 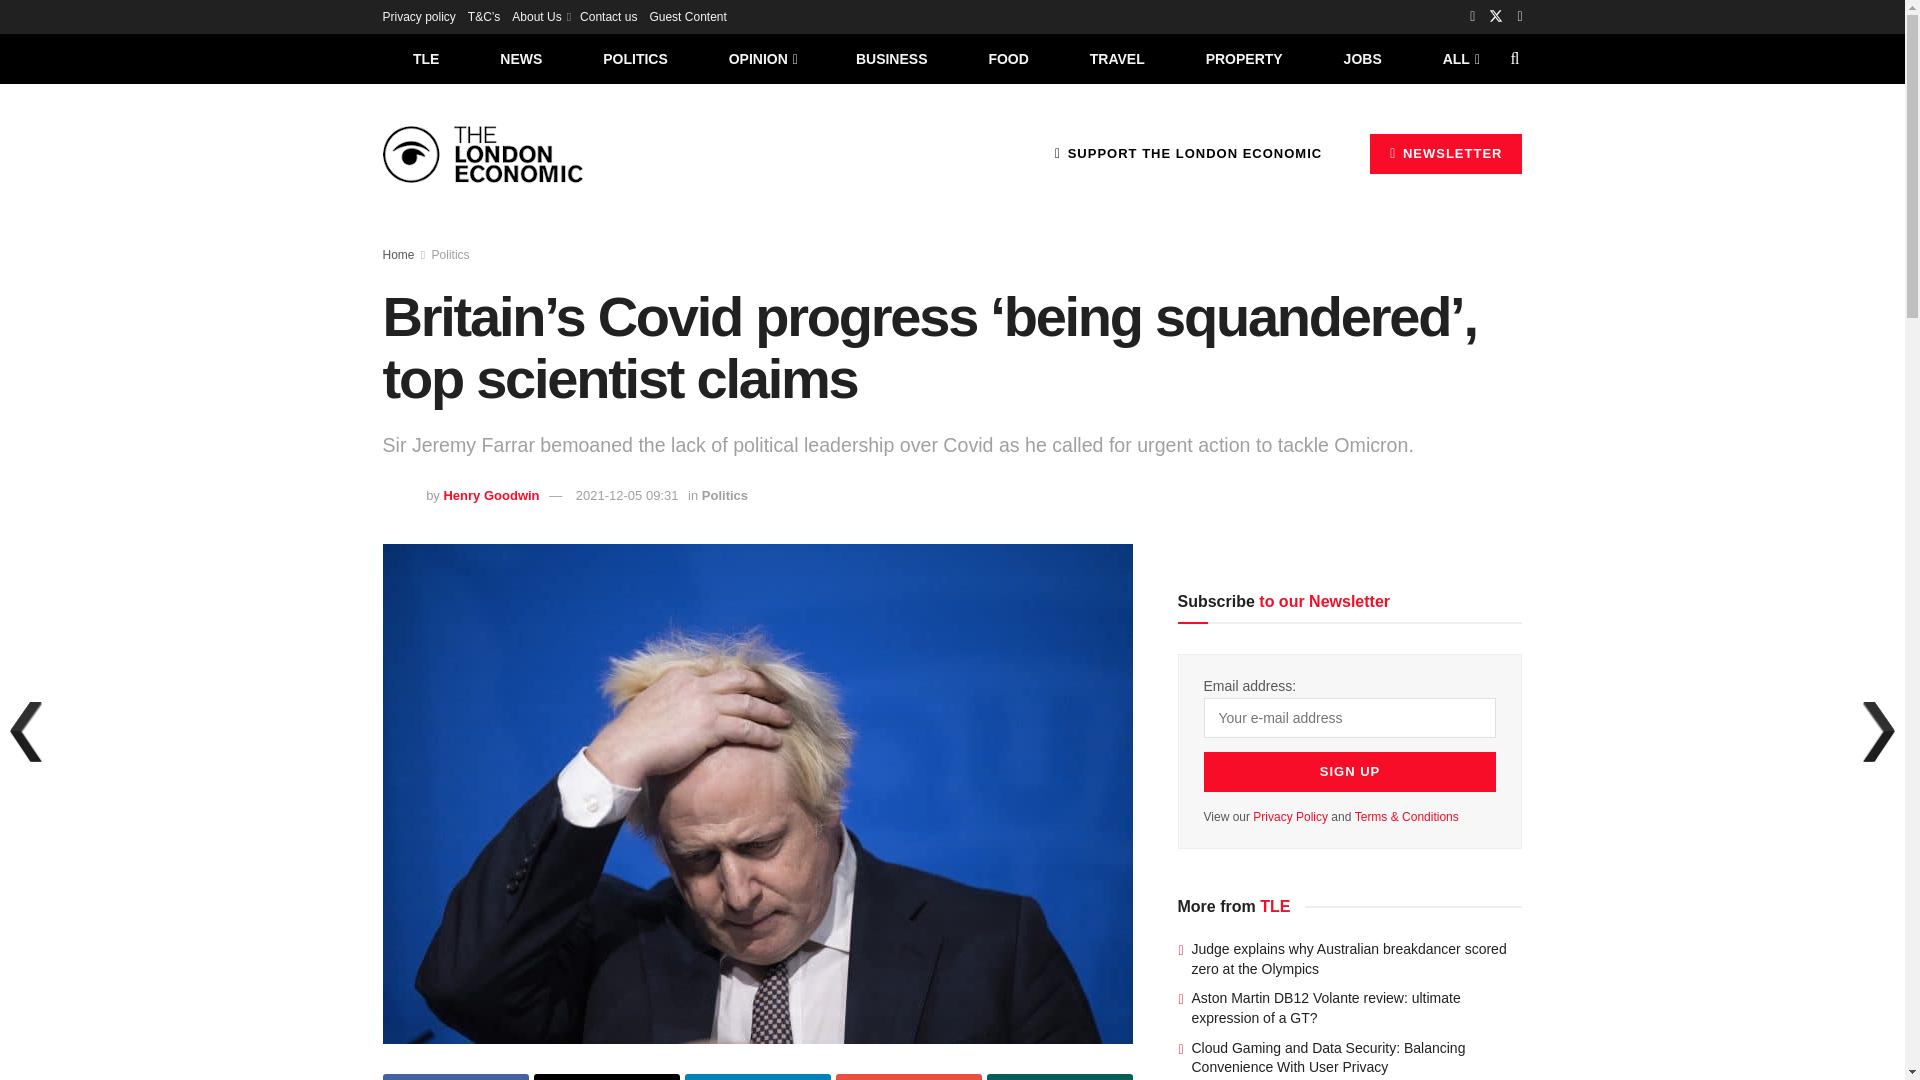 I want to click on POLITICS, so click(x=635, y=58).